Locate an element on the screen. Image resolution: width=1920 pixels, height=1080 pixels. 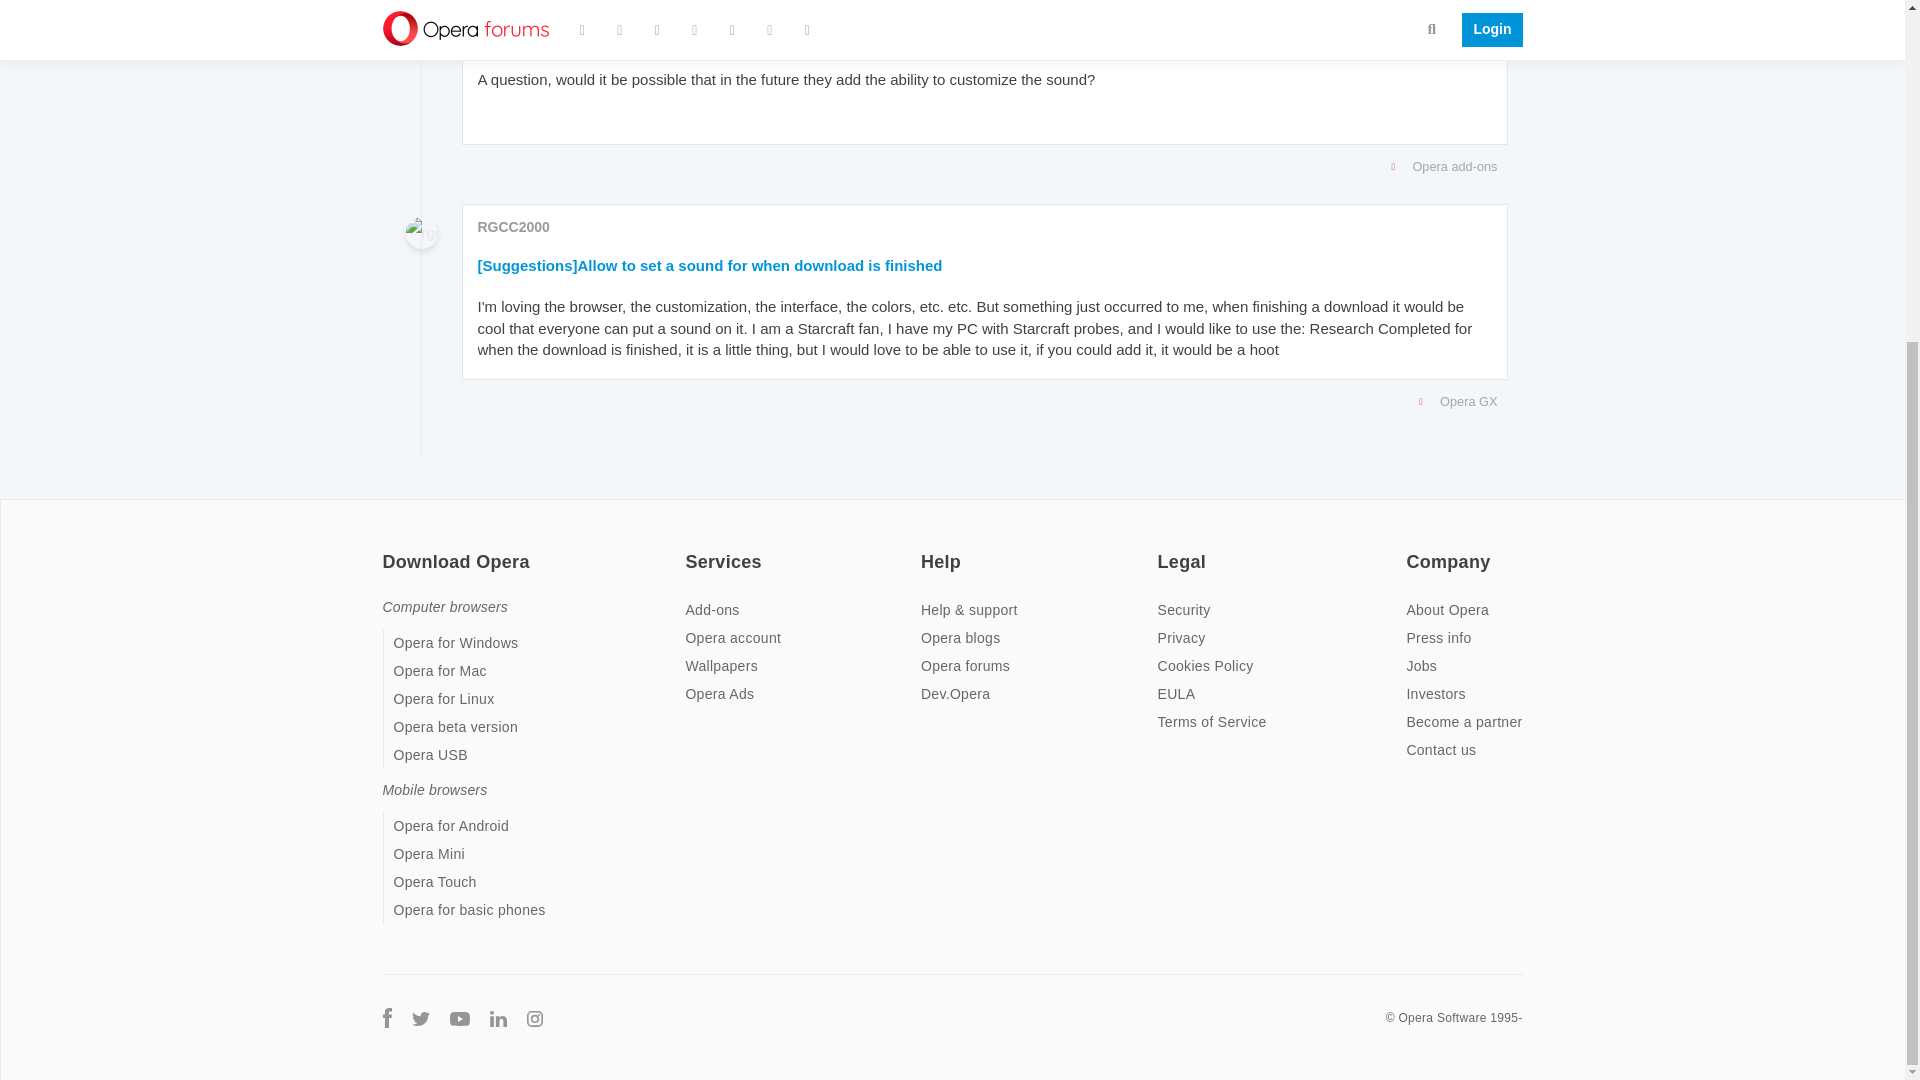
rgcc2000 is located at coordinates (421, 10).